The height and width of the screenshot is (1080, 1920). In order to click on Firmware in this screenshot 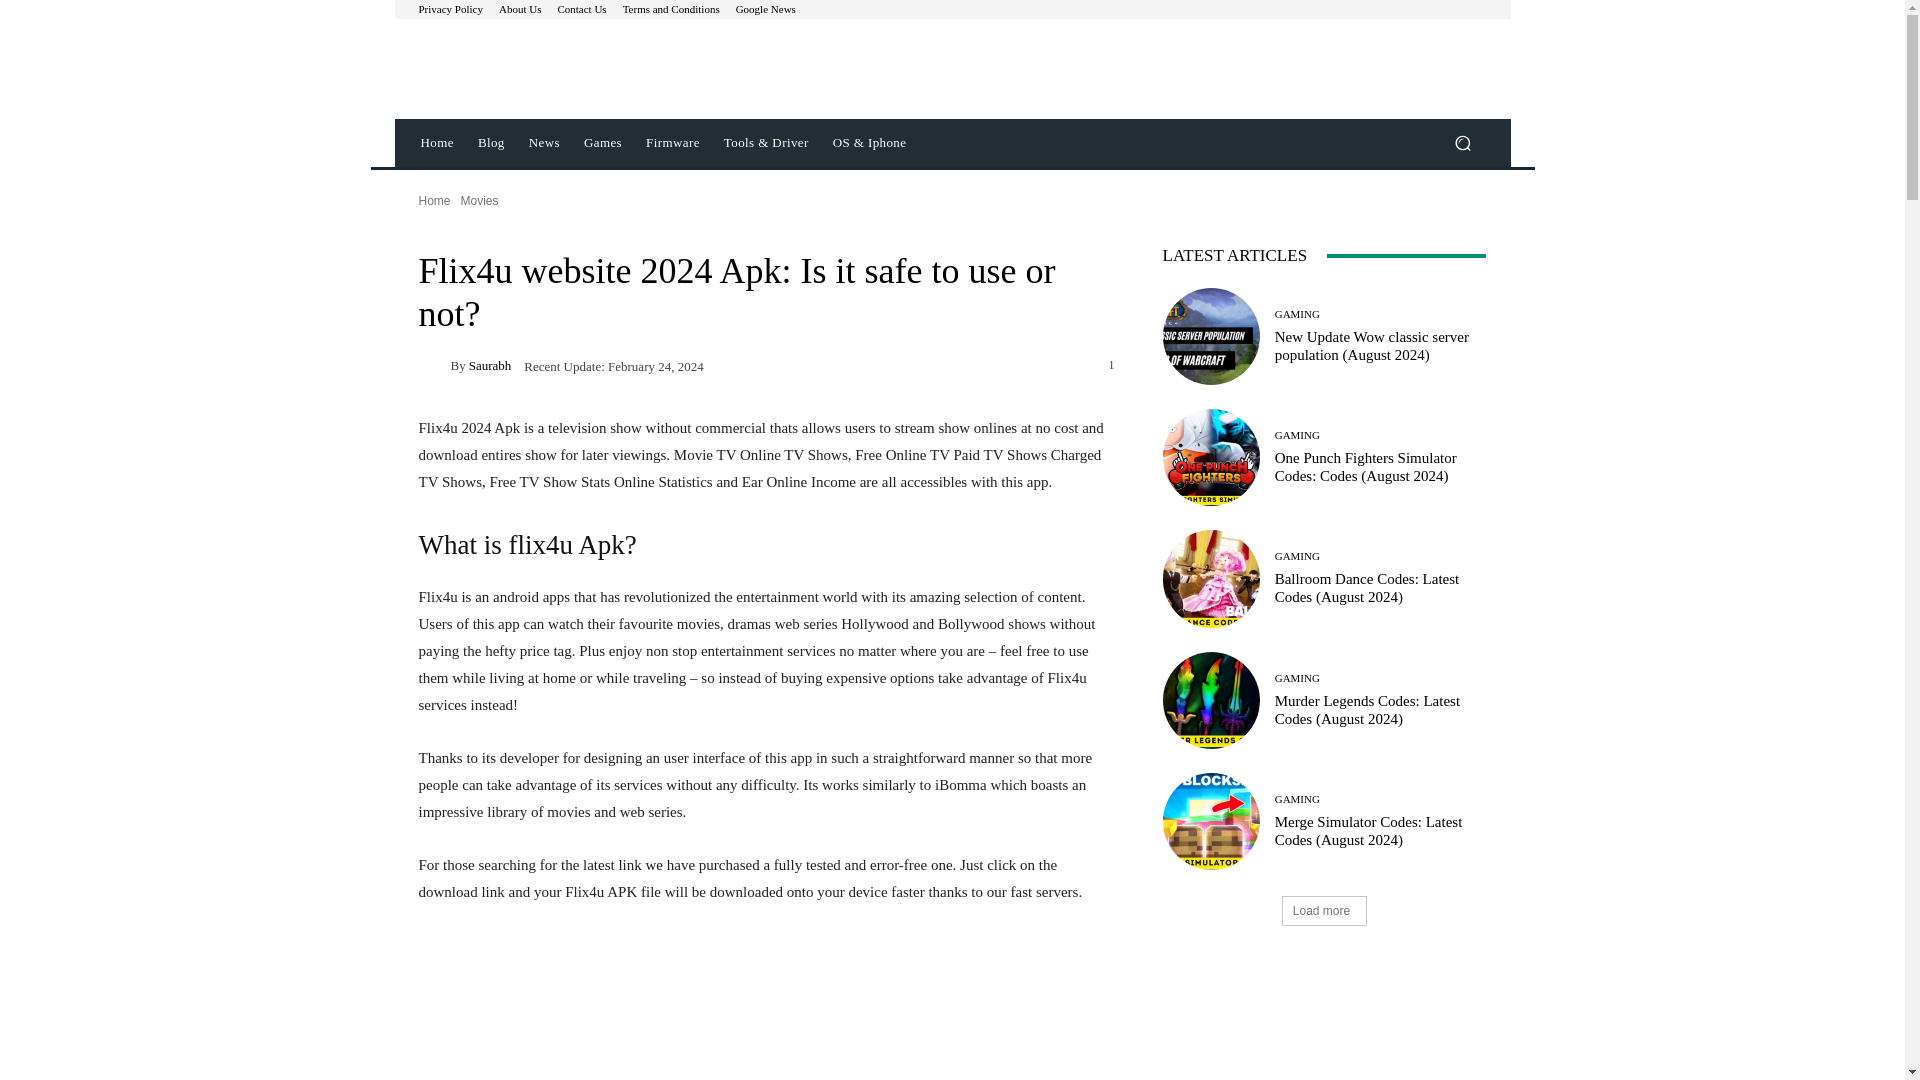, I will do `click(672, 142)`.